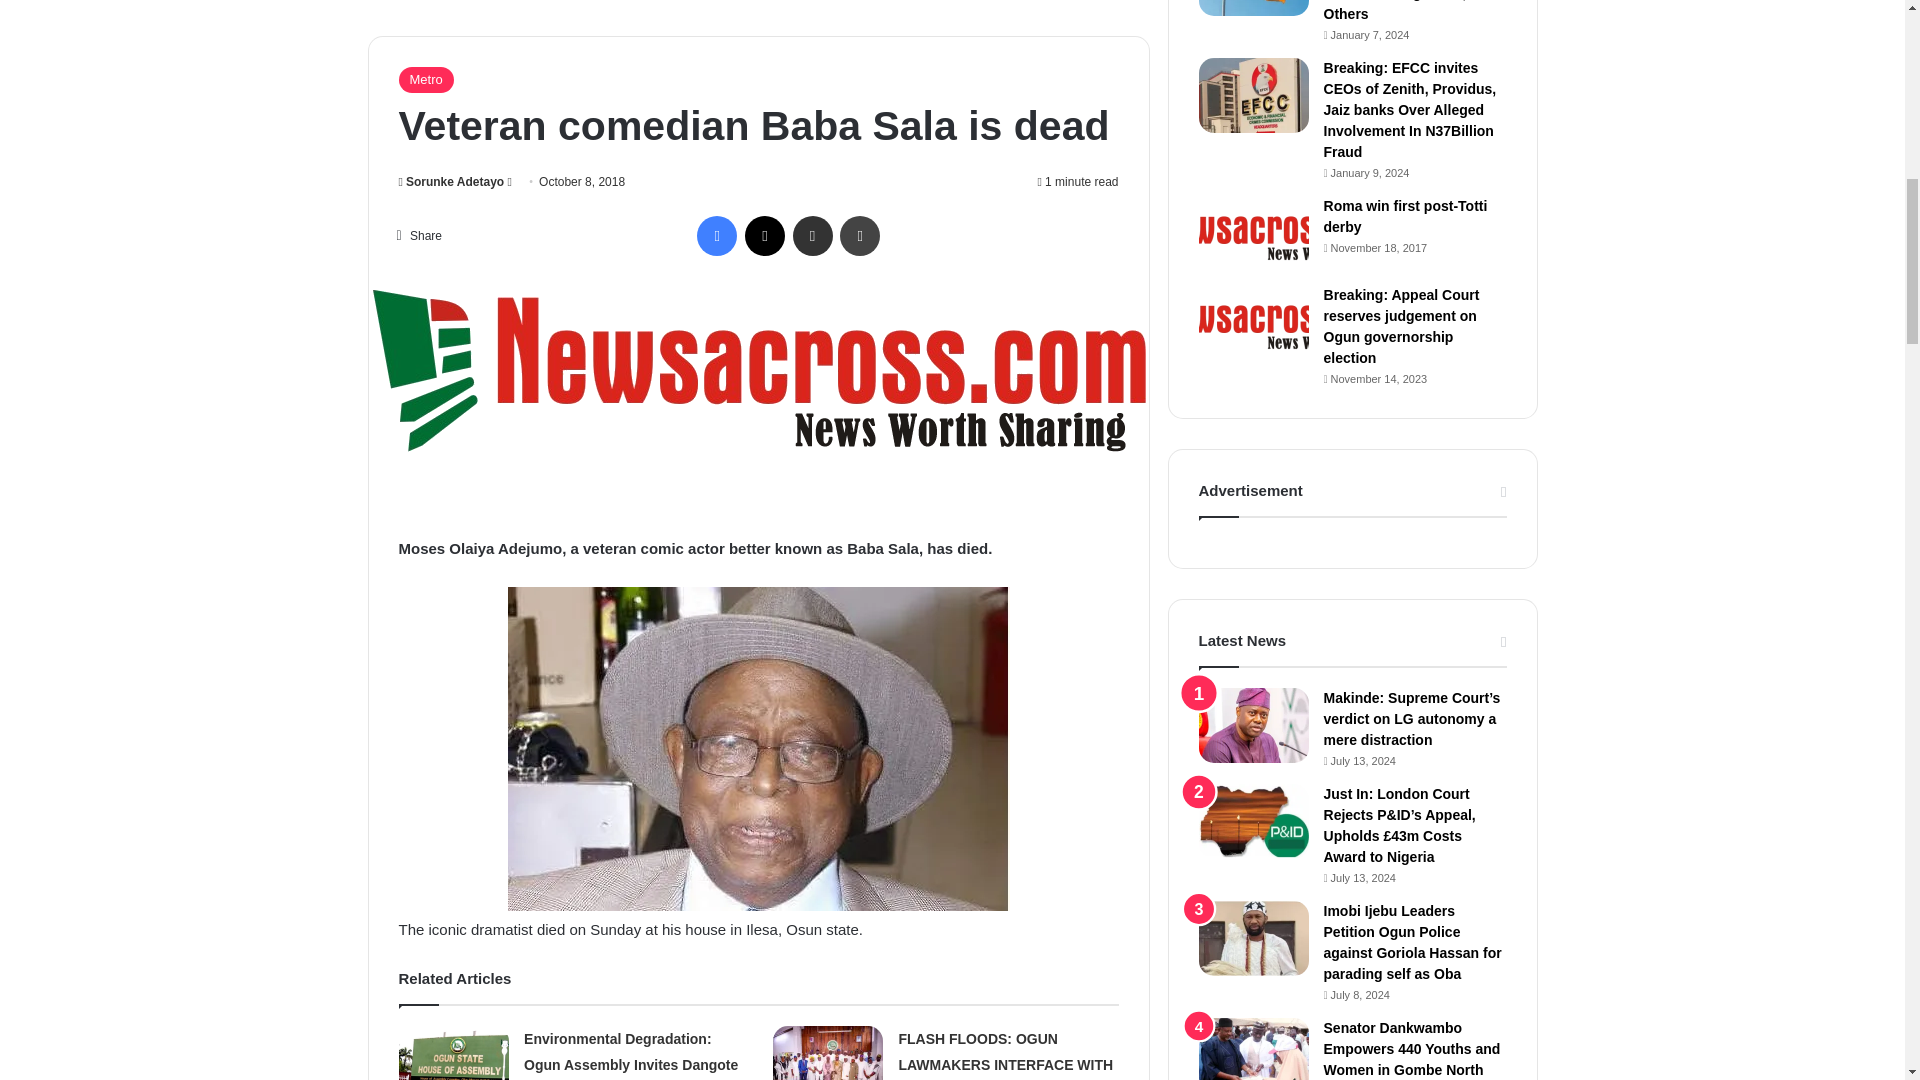 The height and width of the screenshot is (1080, 1920). What do you see at coordinates (764, 236) in the screenshot?
I see `X` at bounding box center [764, 236].